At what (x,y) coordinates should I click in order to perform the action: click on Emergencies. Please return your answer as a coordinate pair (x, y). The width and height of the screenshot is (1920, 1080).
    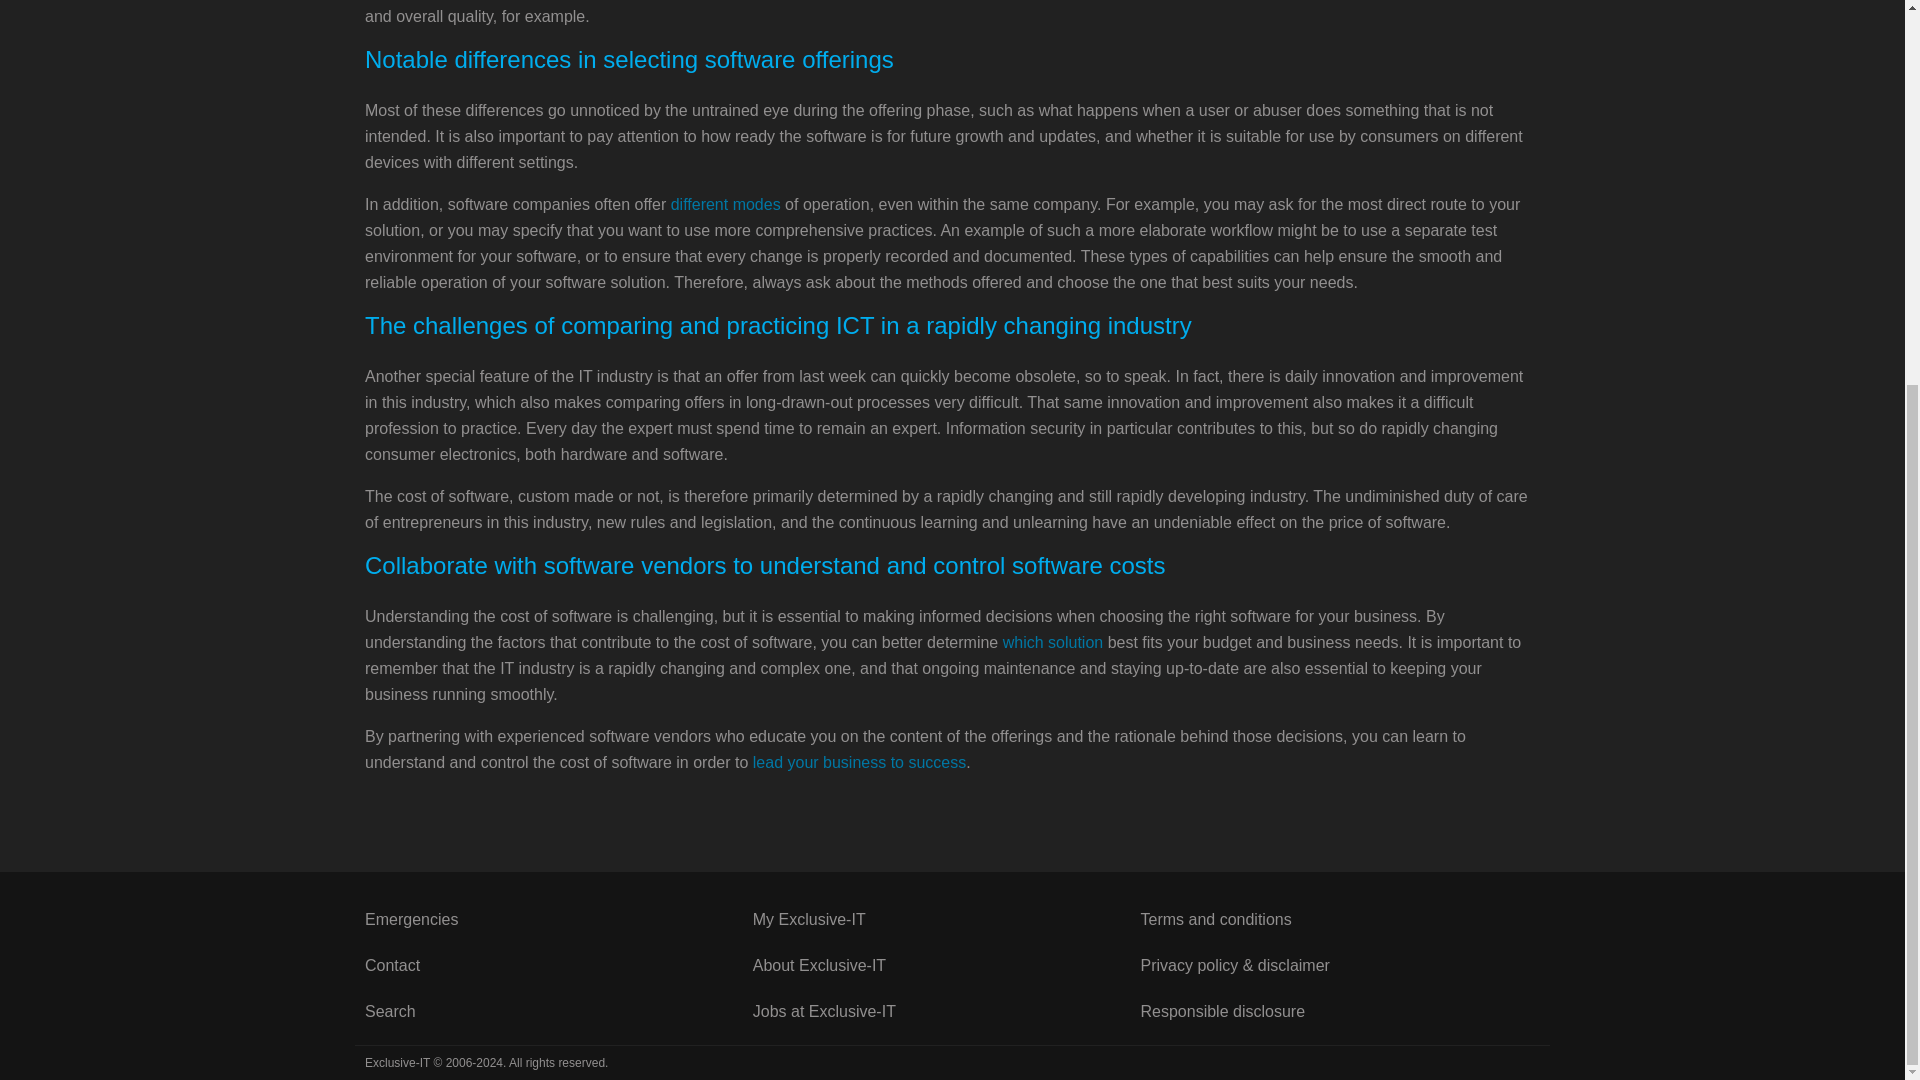
    Looking at the image, I should click on (558, 920).